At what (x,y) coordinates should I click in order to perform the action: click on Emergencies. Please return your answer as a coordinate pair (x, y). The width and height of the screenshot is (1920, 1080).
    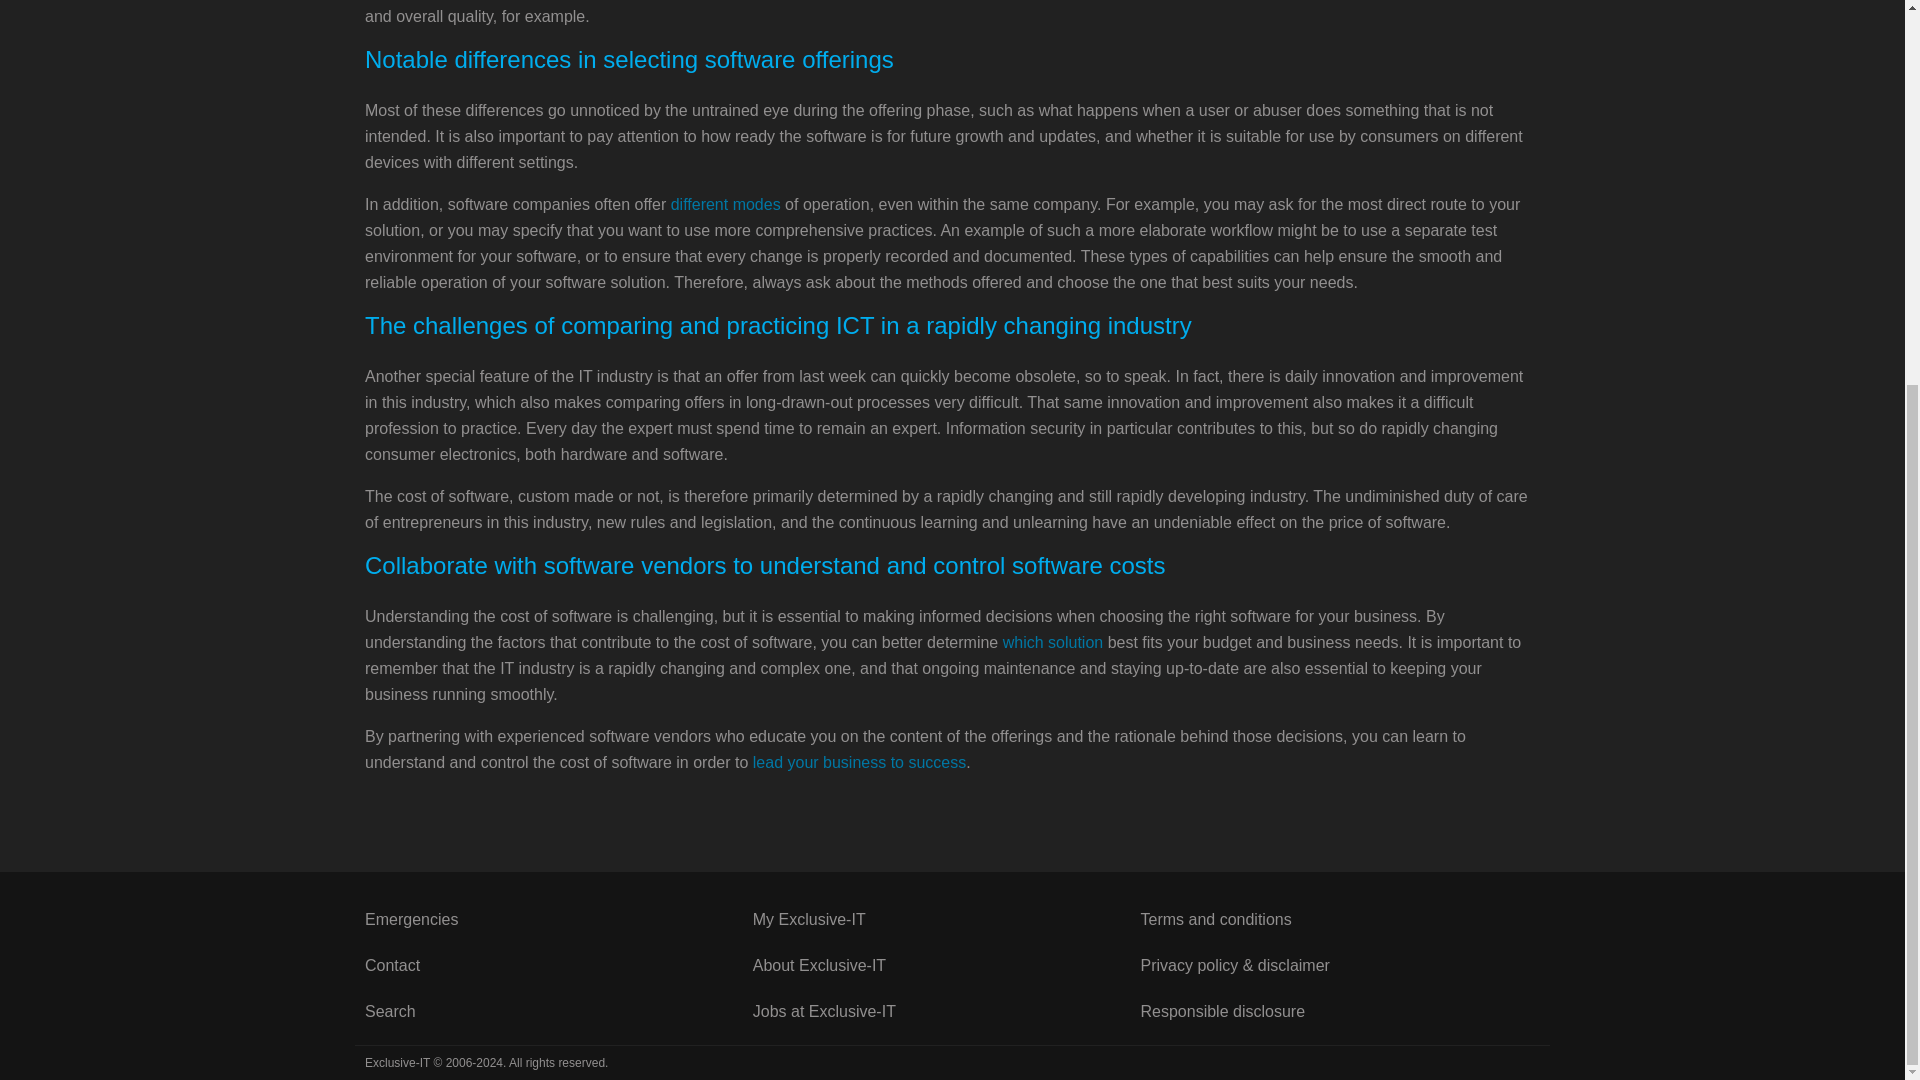
    Looking at the image, I should click on (558, 920).